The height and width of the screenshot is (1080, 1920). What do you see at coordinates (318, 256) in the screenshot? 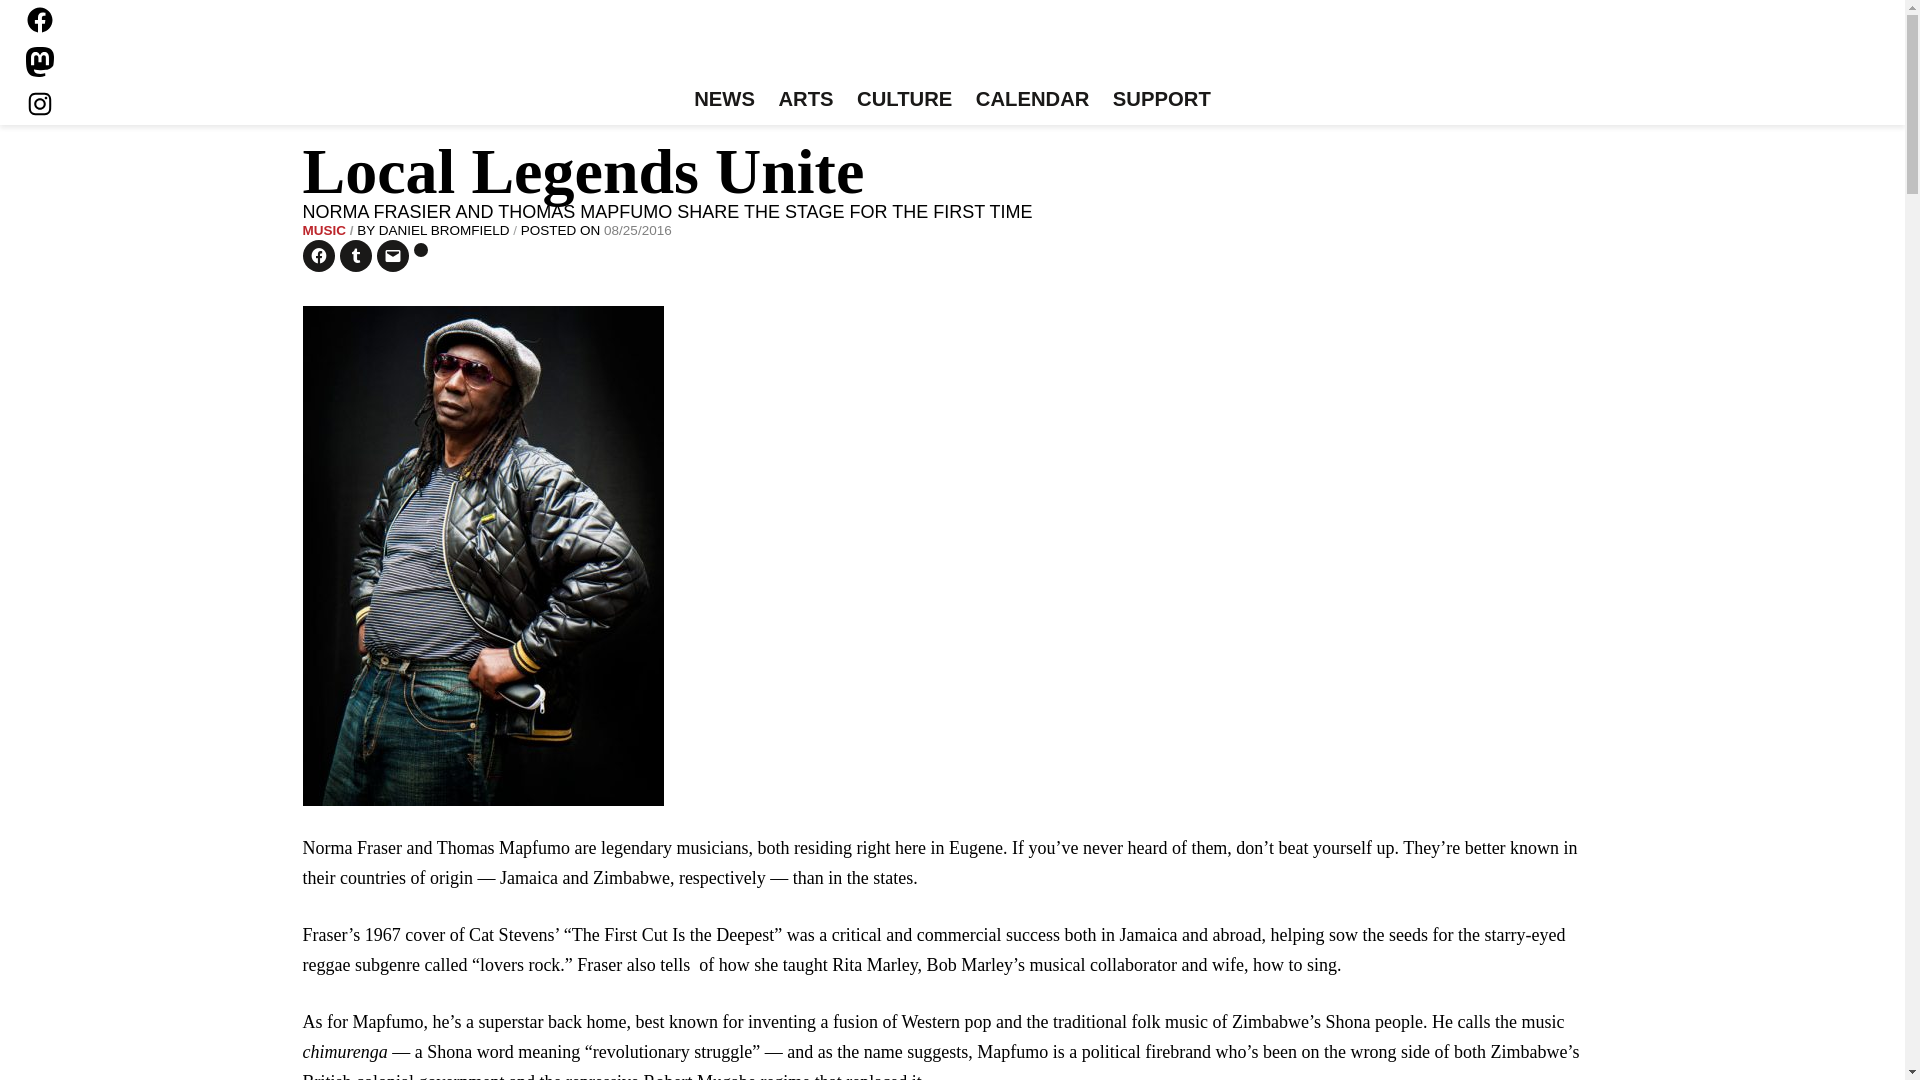
I see `Click to share on Facebook` at bounding box center [318, 256].